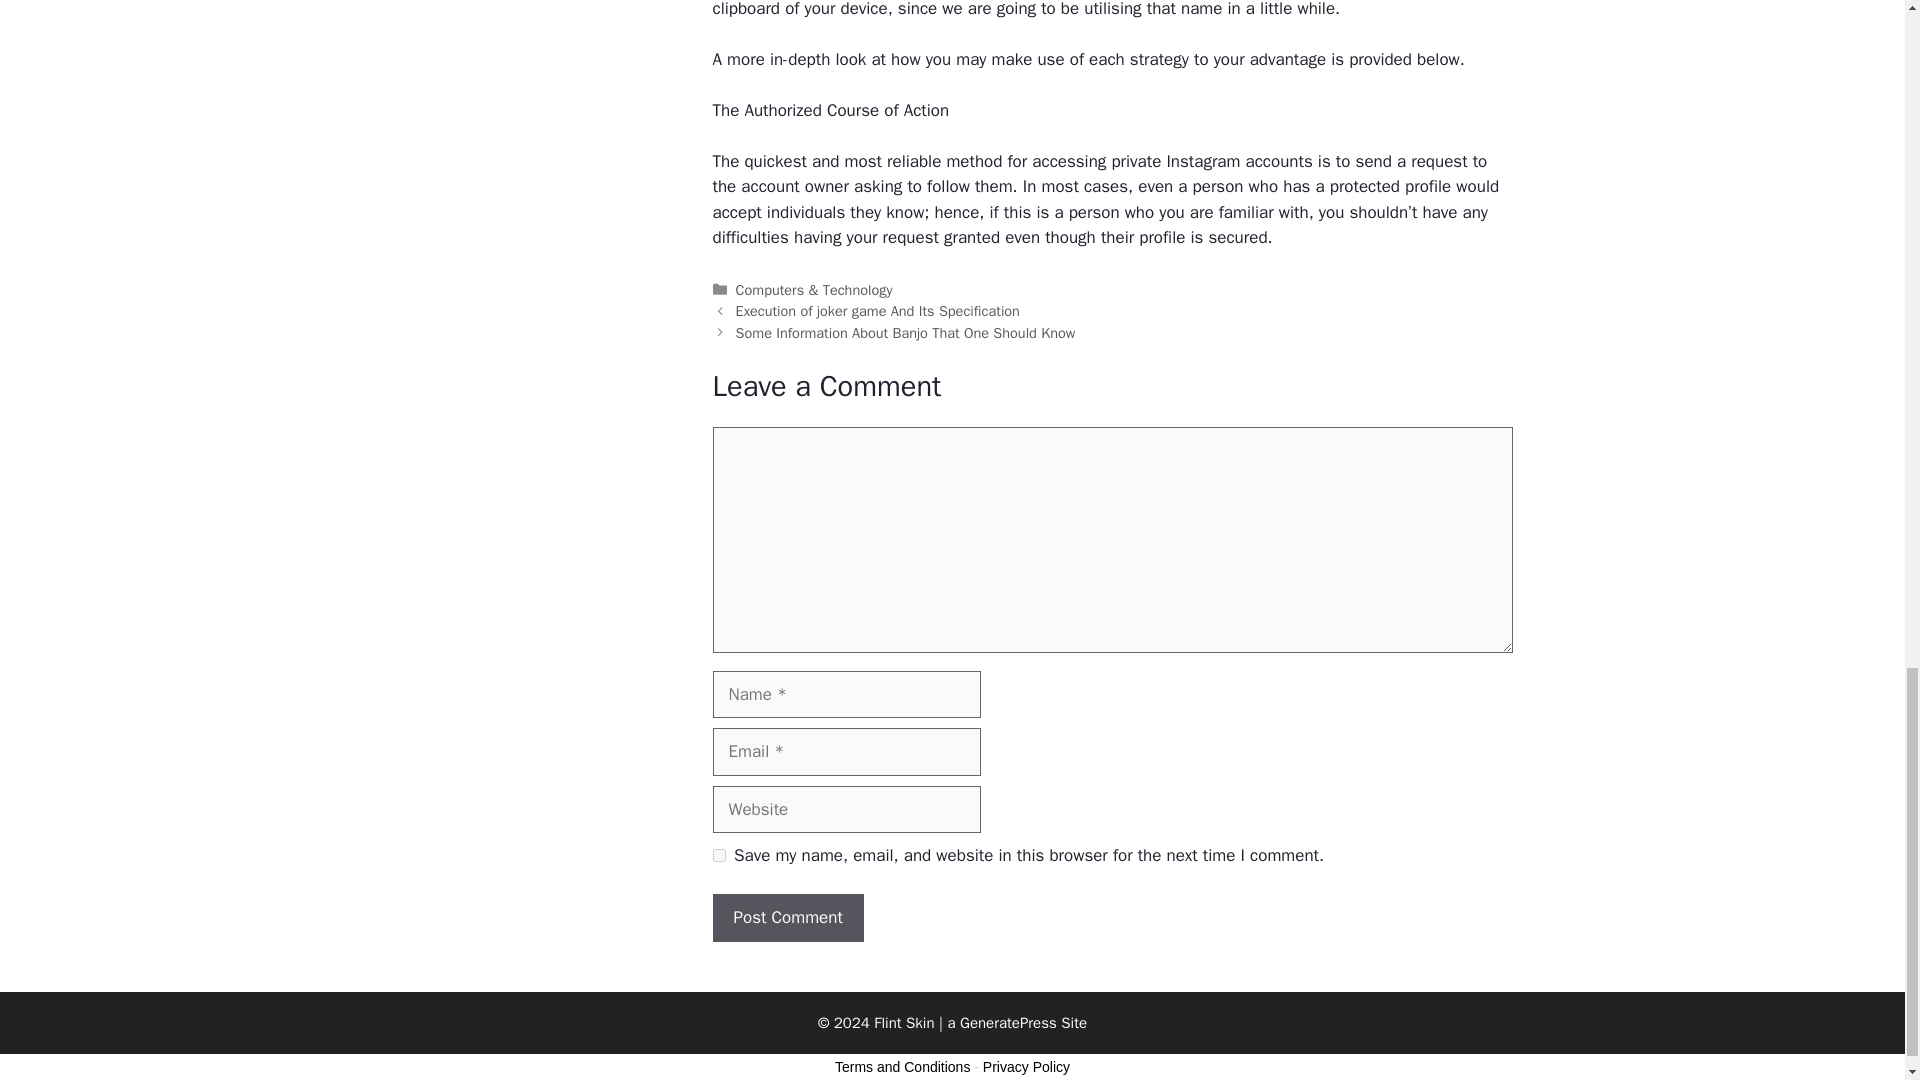 Image resolution: width=1920 pixels, height=1080 pixels. I want to click on Some Information About Banjo That One Should Know, so click(905, 333).